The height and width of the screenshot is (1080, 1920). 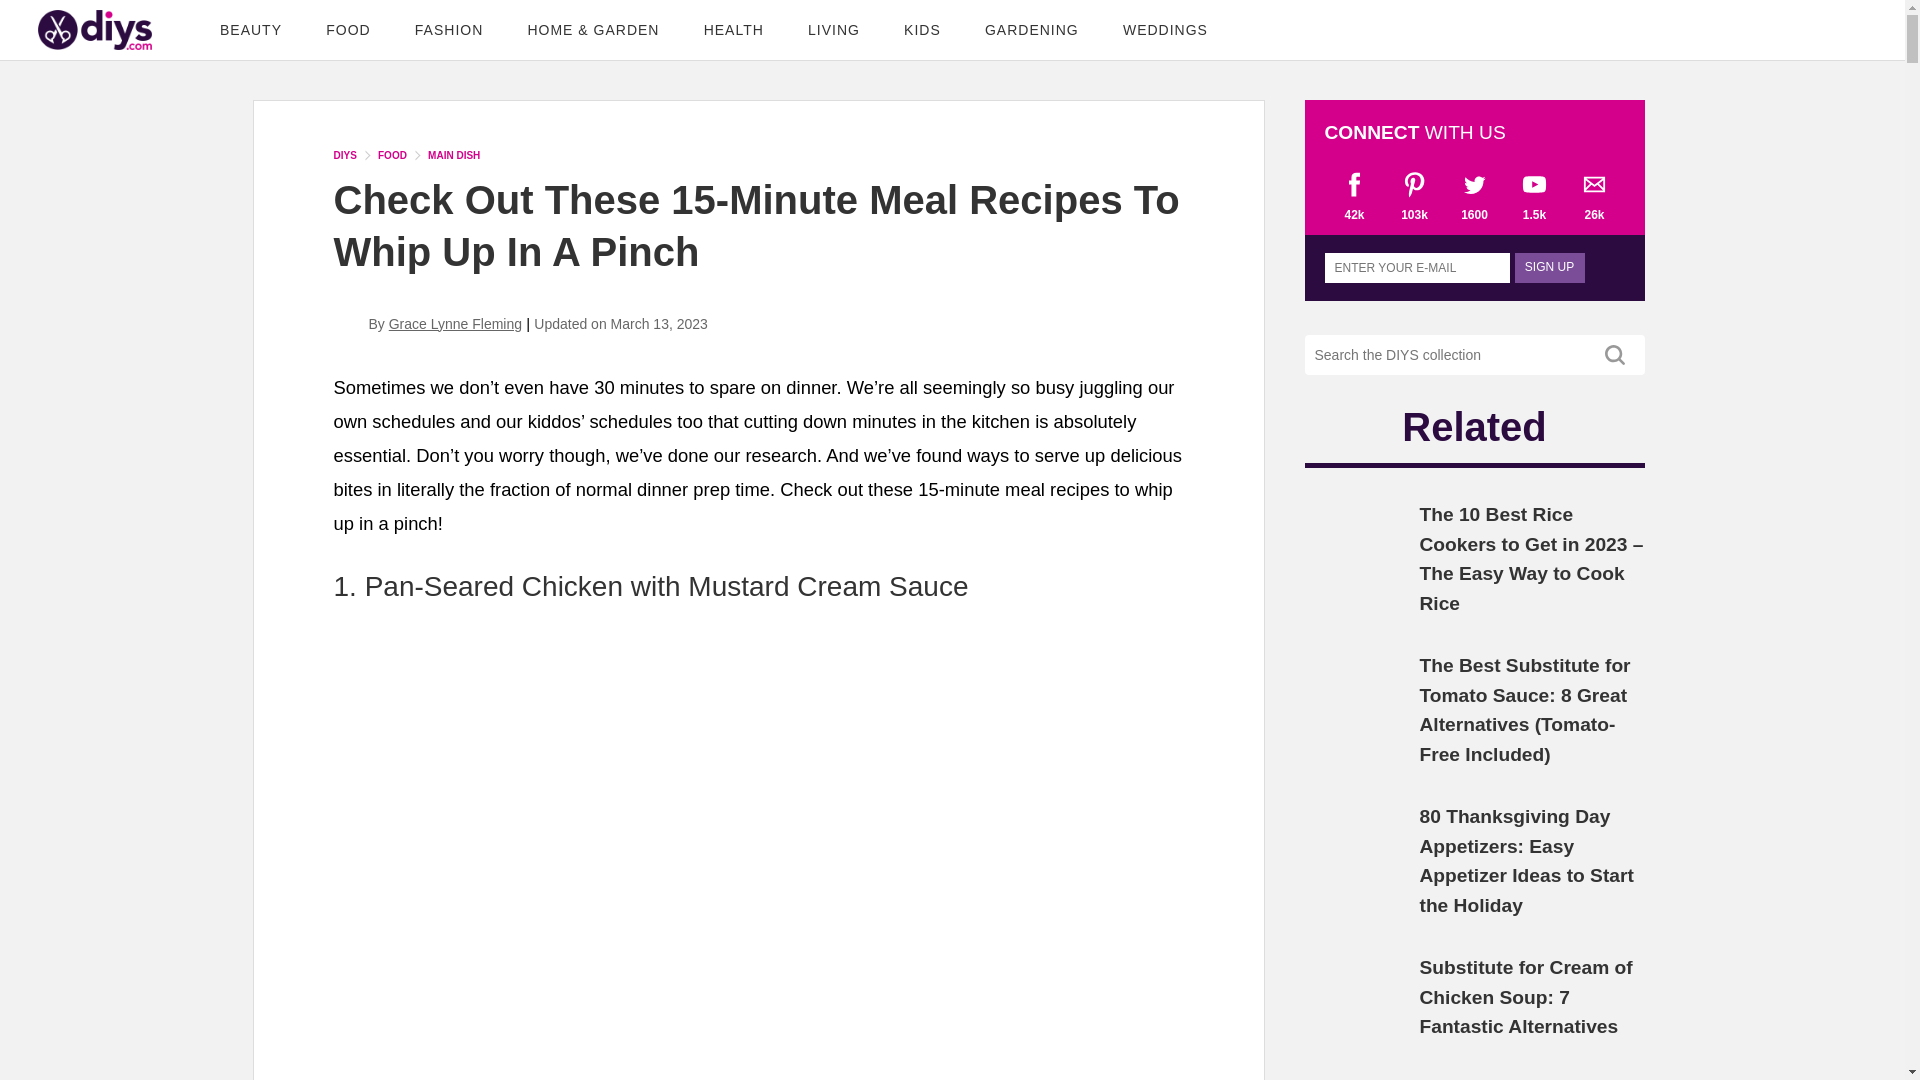 I want to click on MAIN DISH, so click(x=454, y=155).